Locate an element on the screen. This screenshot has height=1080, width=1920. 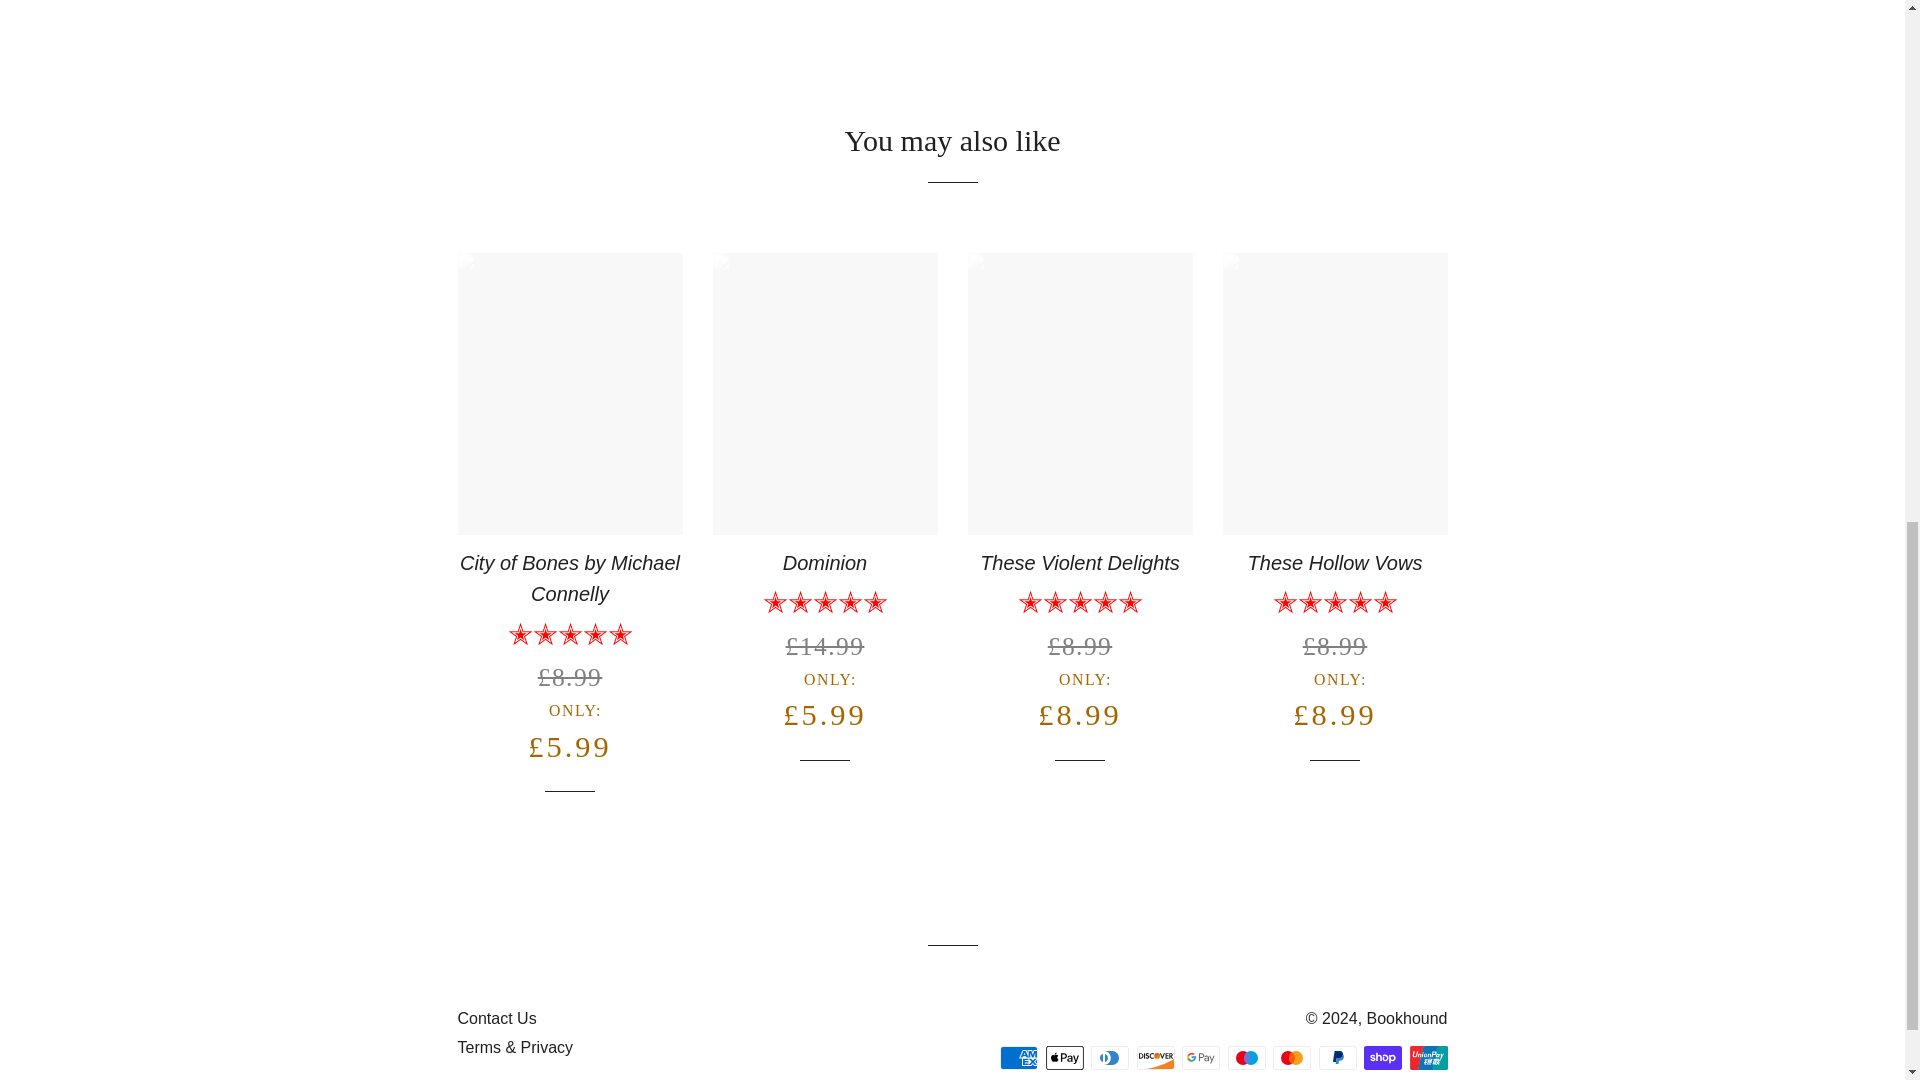
Maestro is located at coordinates (1246, 1058).